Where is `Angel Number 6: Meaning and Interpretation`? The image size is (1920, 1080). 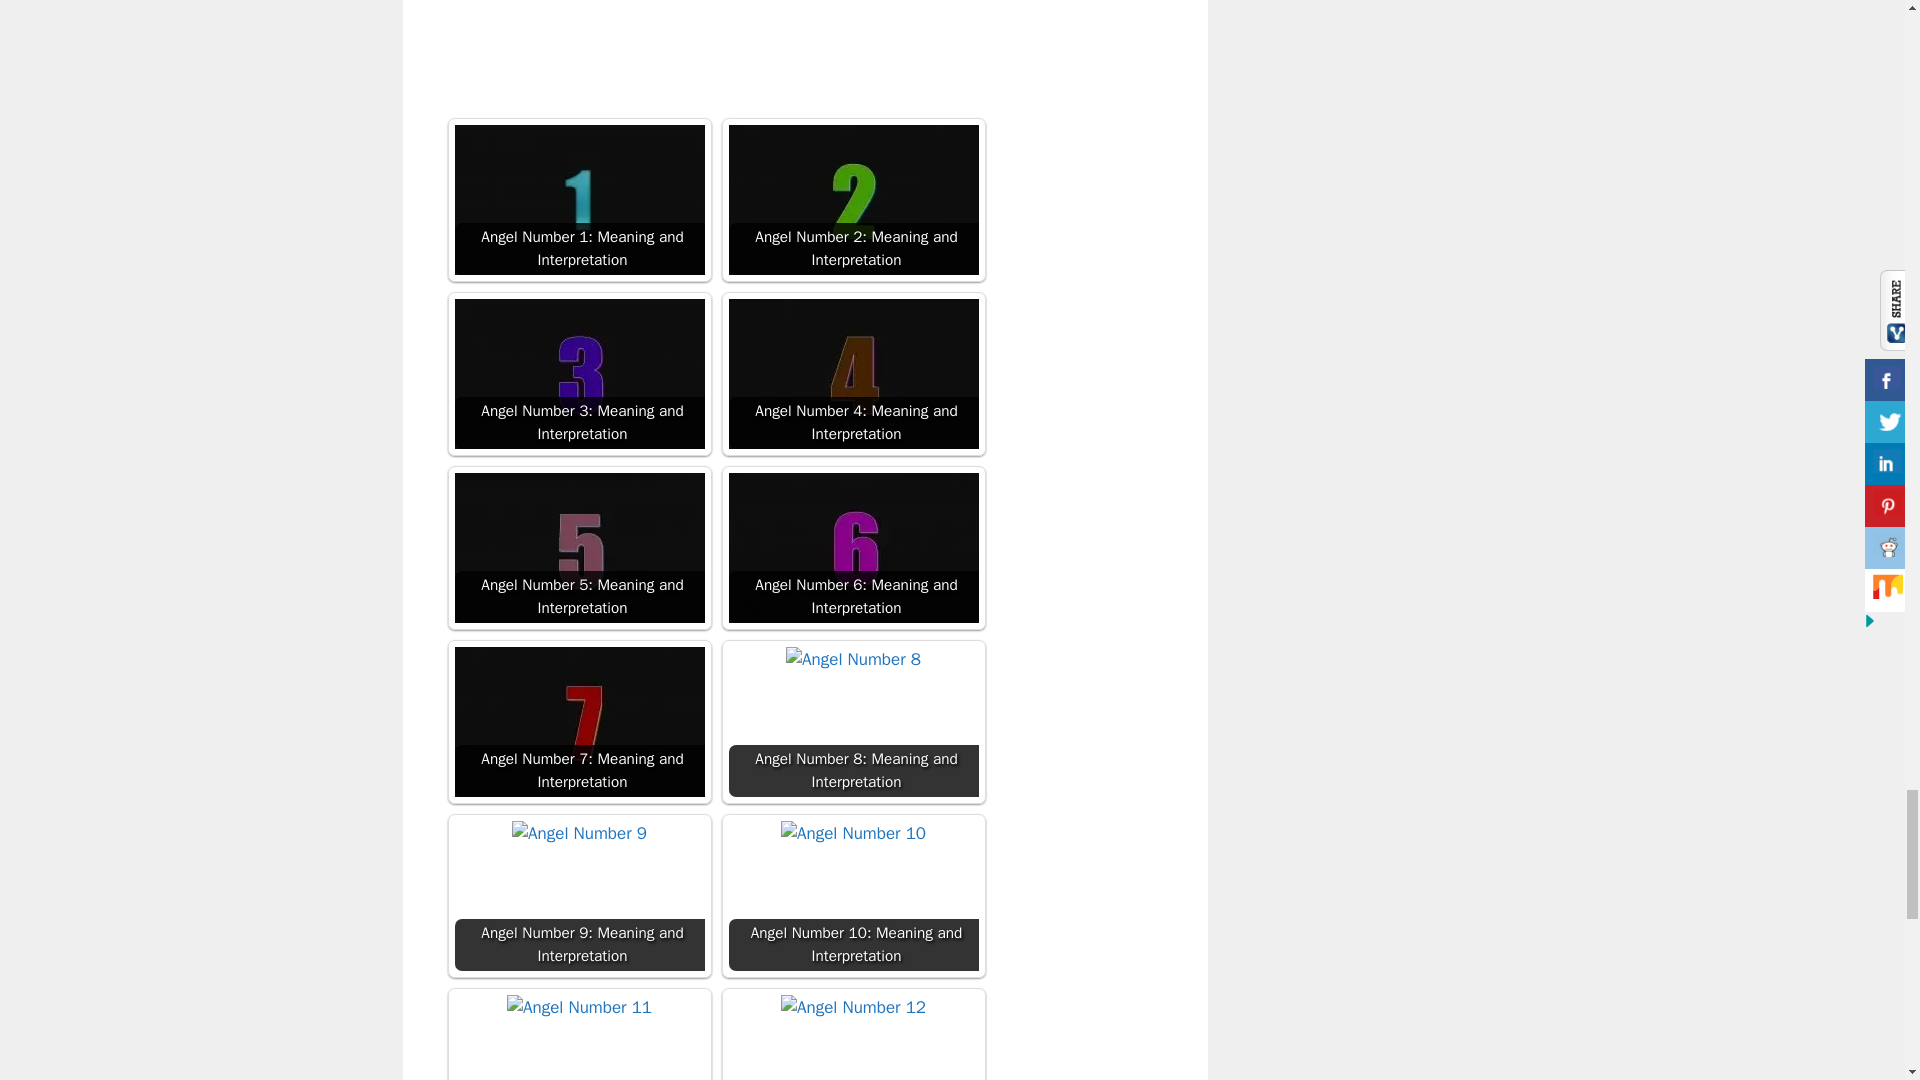 Angel Number 6: Meaning and Interpretation is located at coordinates (852, 548).